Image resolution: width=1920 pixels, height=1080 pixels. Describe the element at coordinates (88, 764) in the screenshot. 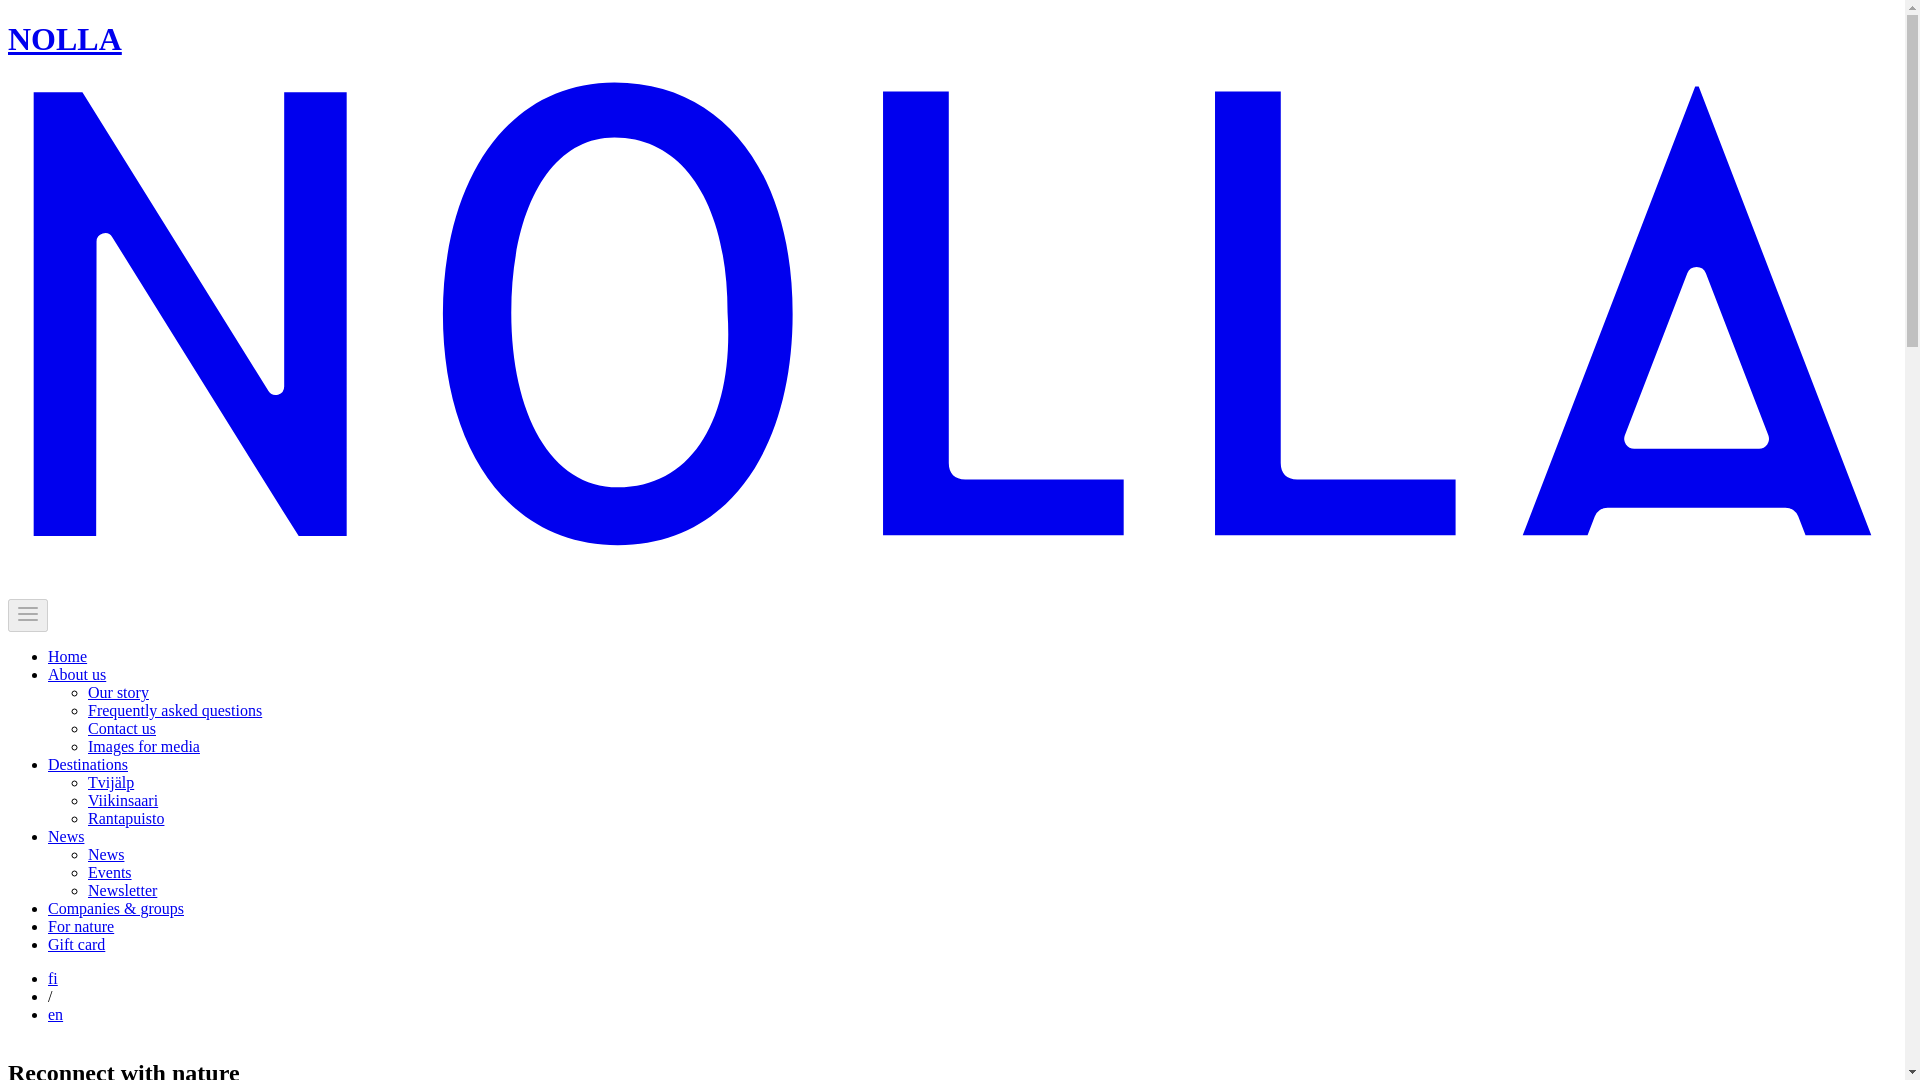

I see `Destinations` at that location.